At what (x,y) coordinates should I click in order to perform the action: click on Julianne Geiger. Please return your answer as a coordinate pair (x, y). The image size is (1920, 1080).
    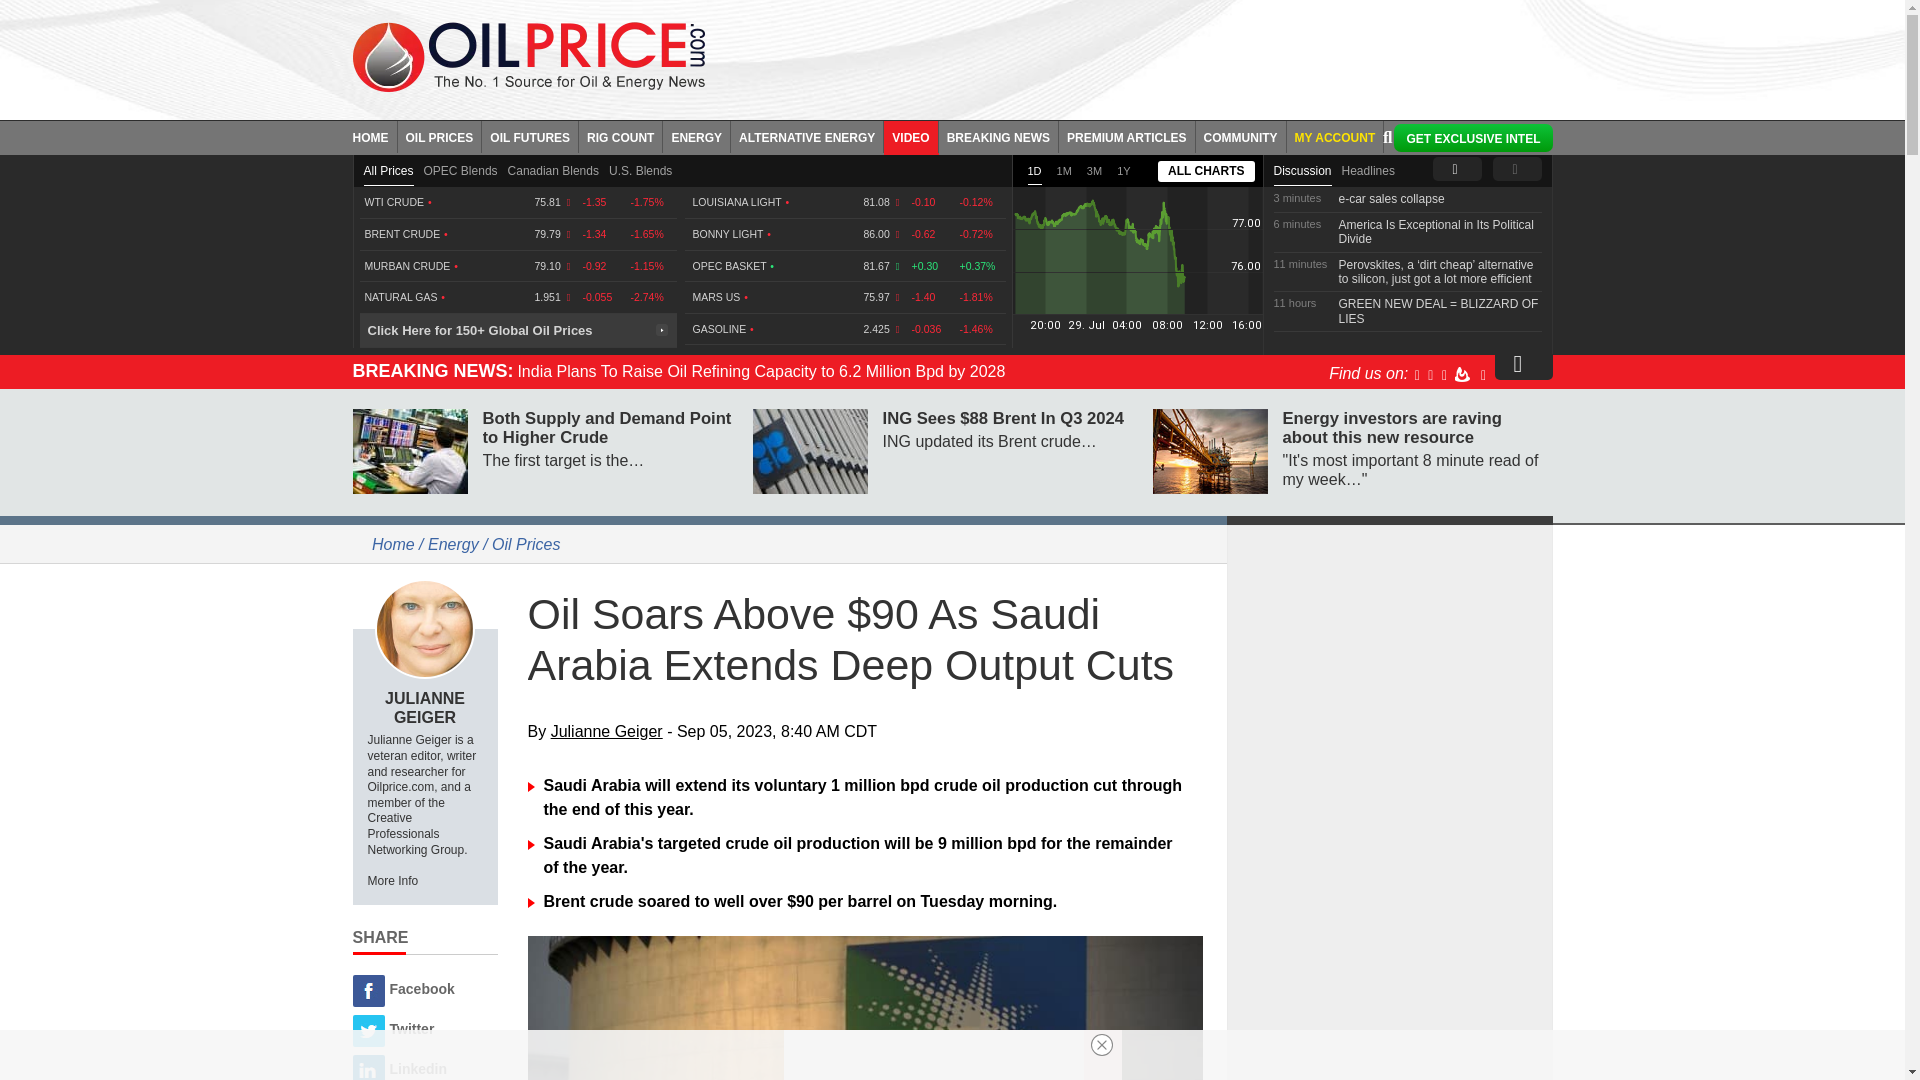
    Looking at the image, I should click on (424, 628).